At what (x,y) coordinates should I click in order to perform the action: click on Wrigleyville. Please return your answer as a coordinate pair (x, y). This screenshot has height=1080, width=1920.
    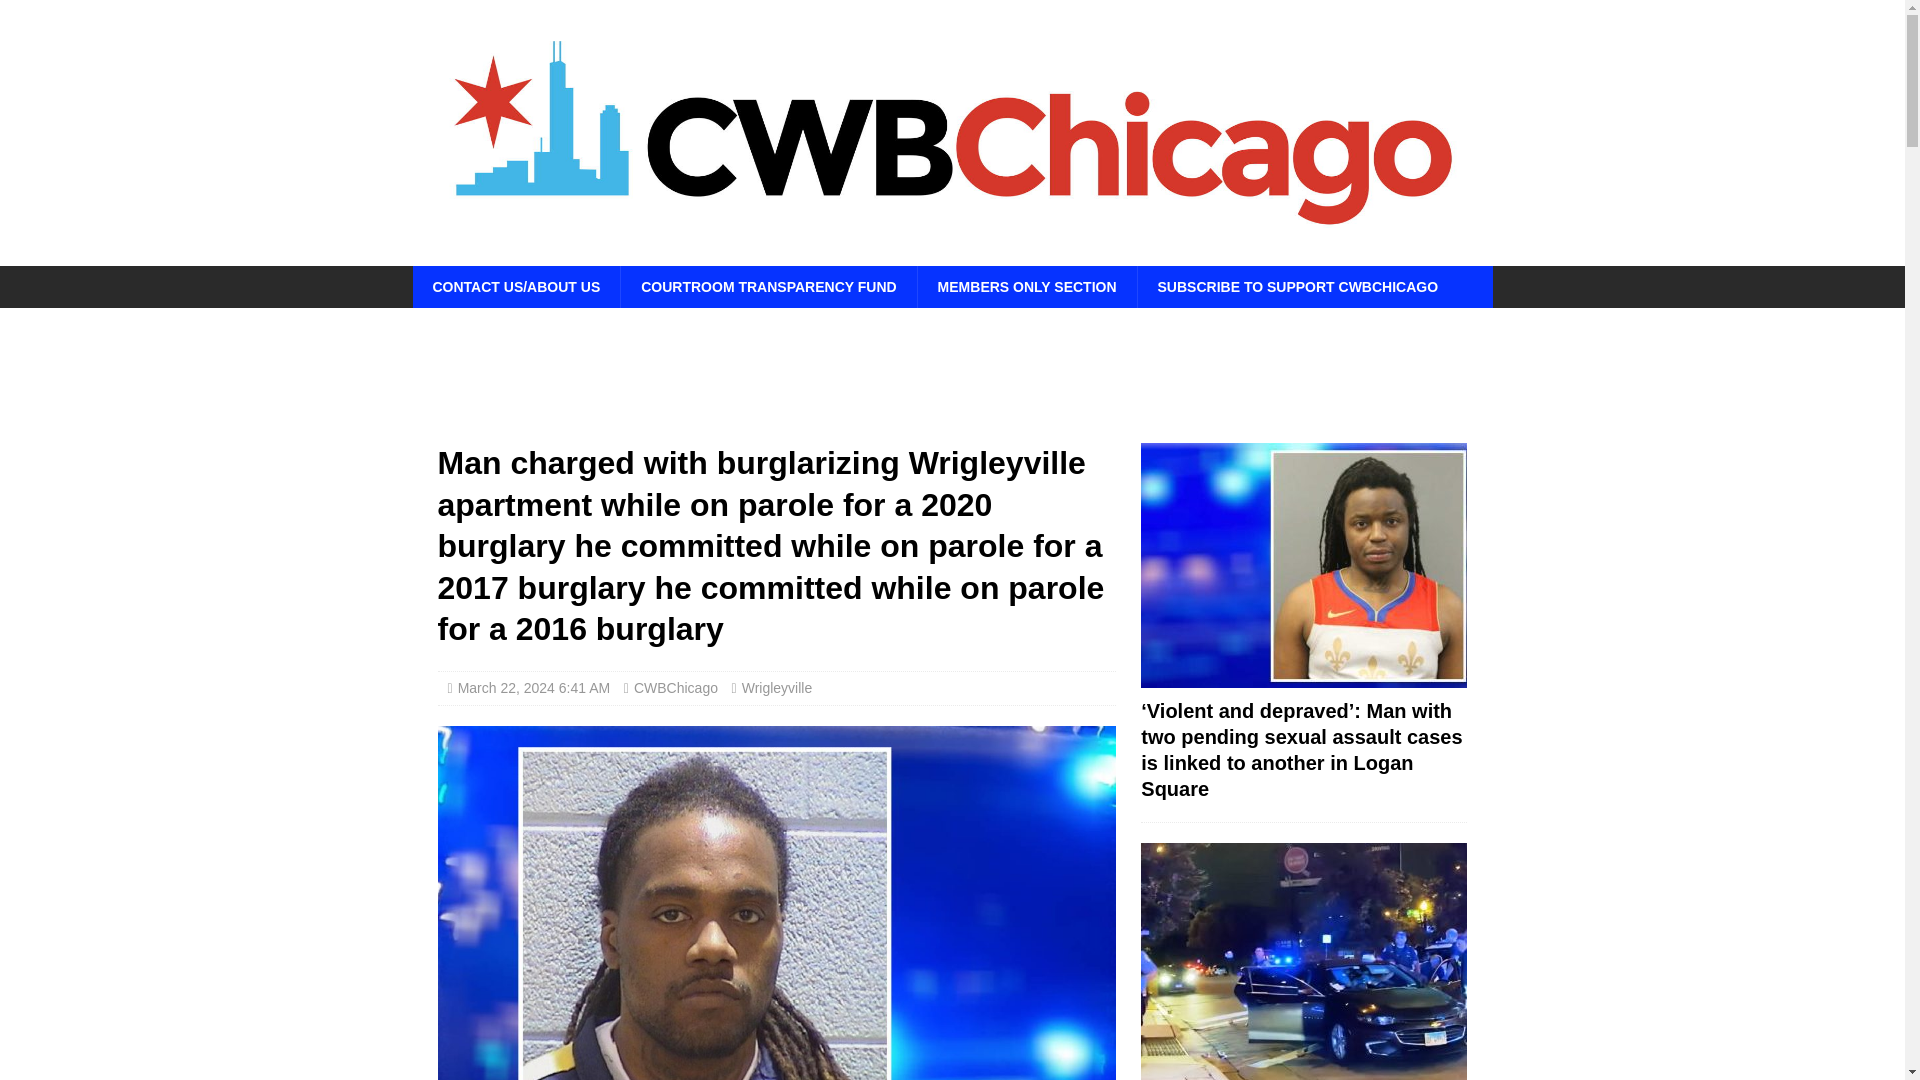
    Looking at the image, I should click on (776, 688).